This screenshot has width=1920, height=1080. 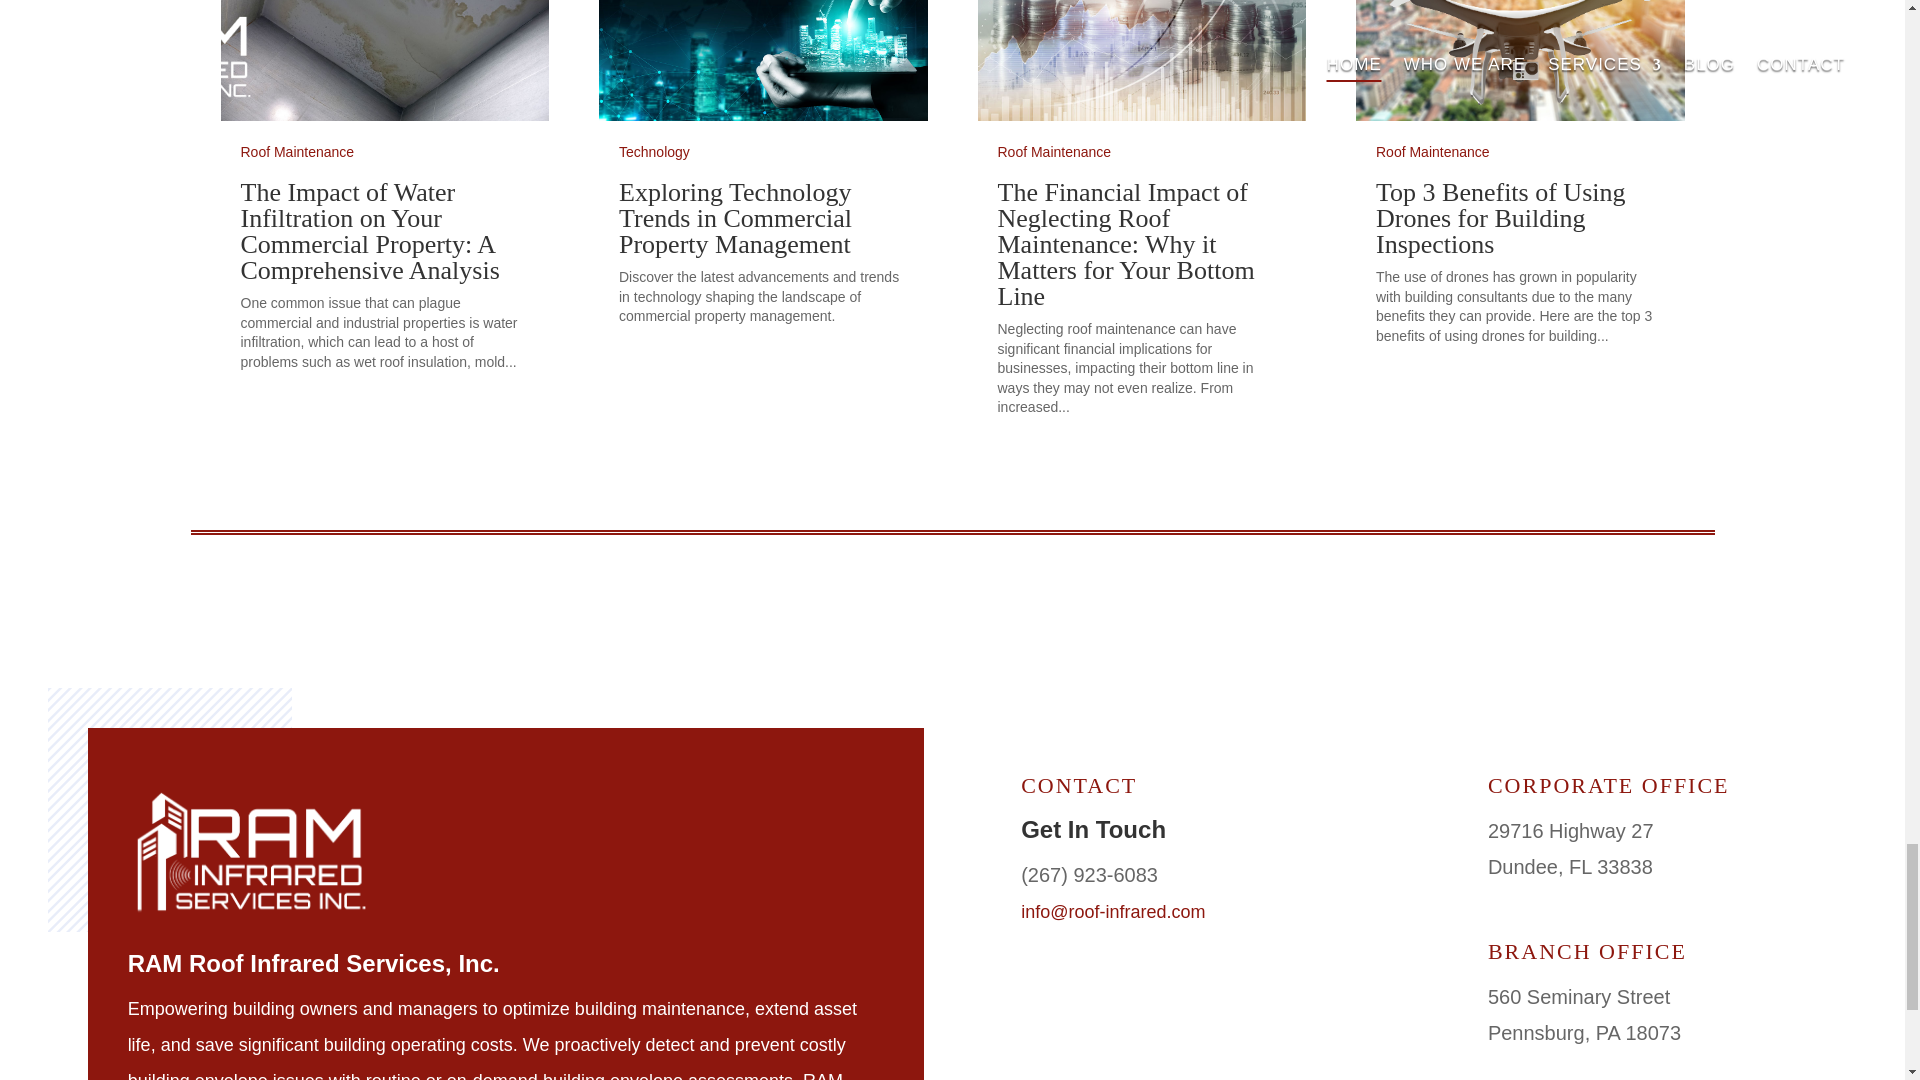 I want to click on Roof Maintenance, so click(x=1054, y=151).